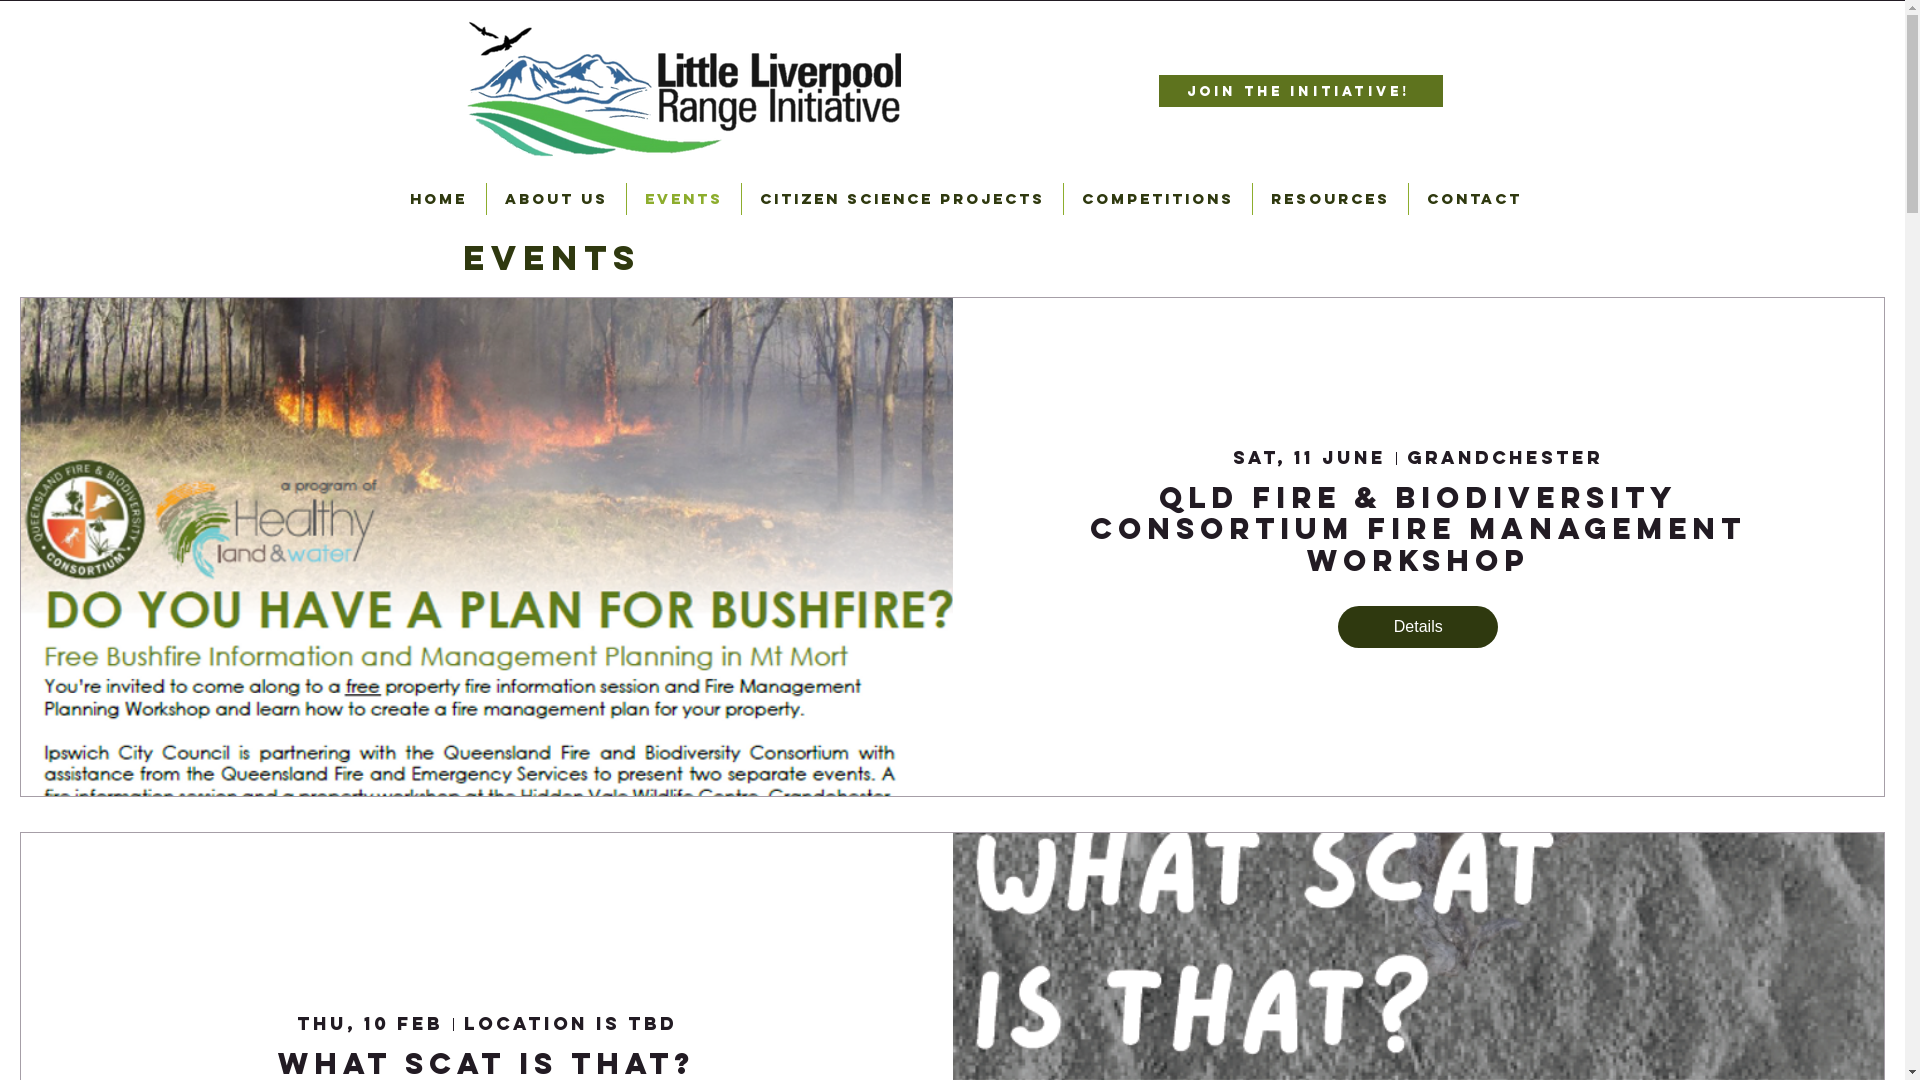 The image size is (1920, 1080). What do you see at coordinates (1330, 199) in the screenshot?
I see `Resources` at bounding box center [1330, 199].